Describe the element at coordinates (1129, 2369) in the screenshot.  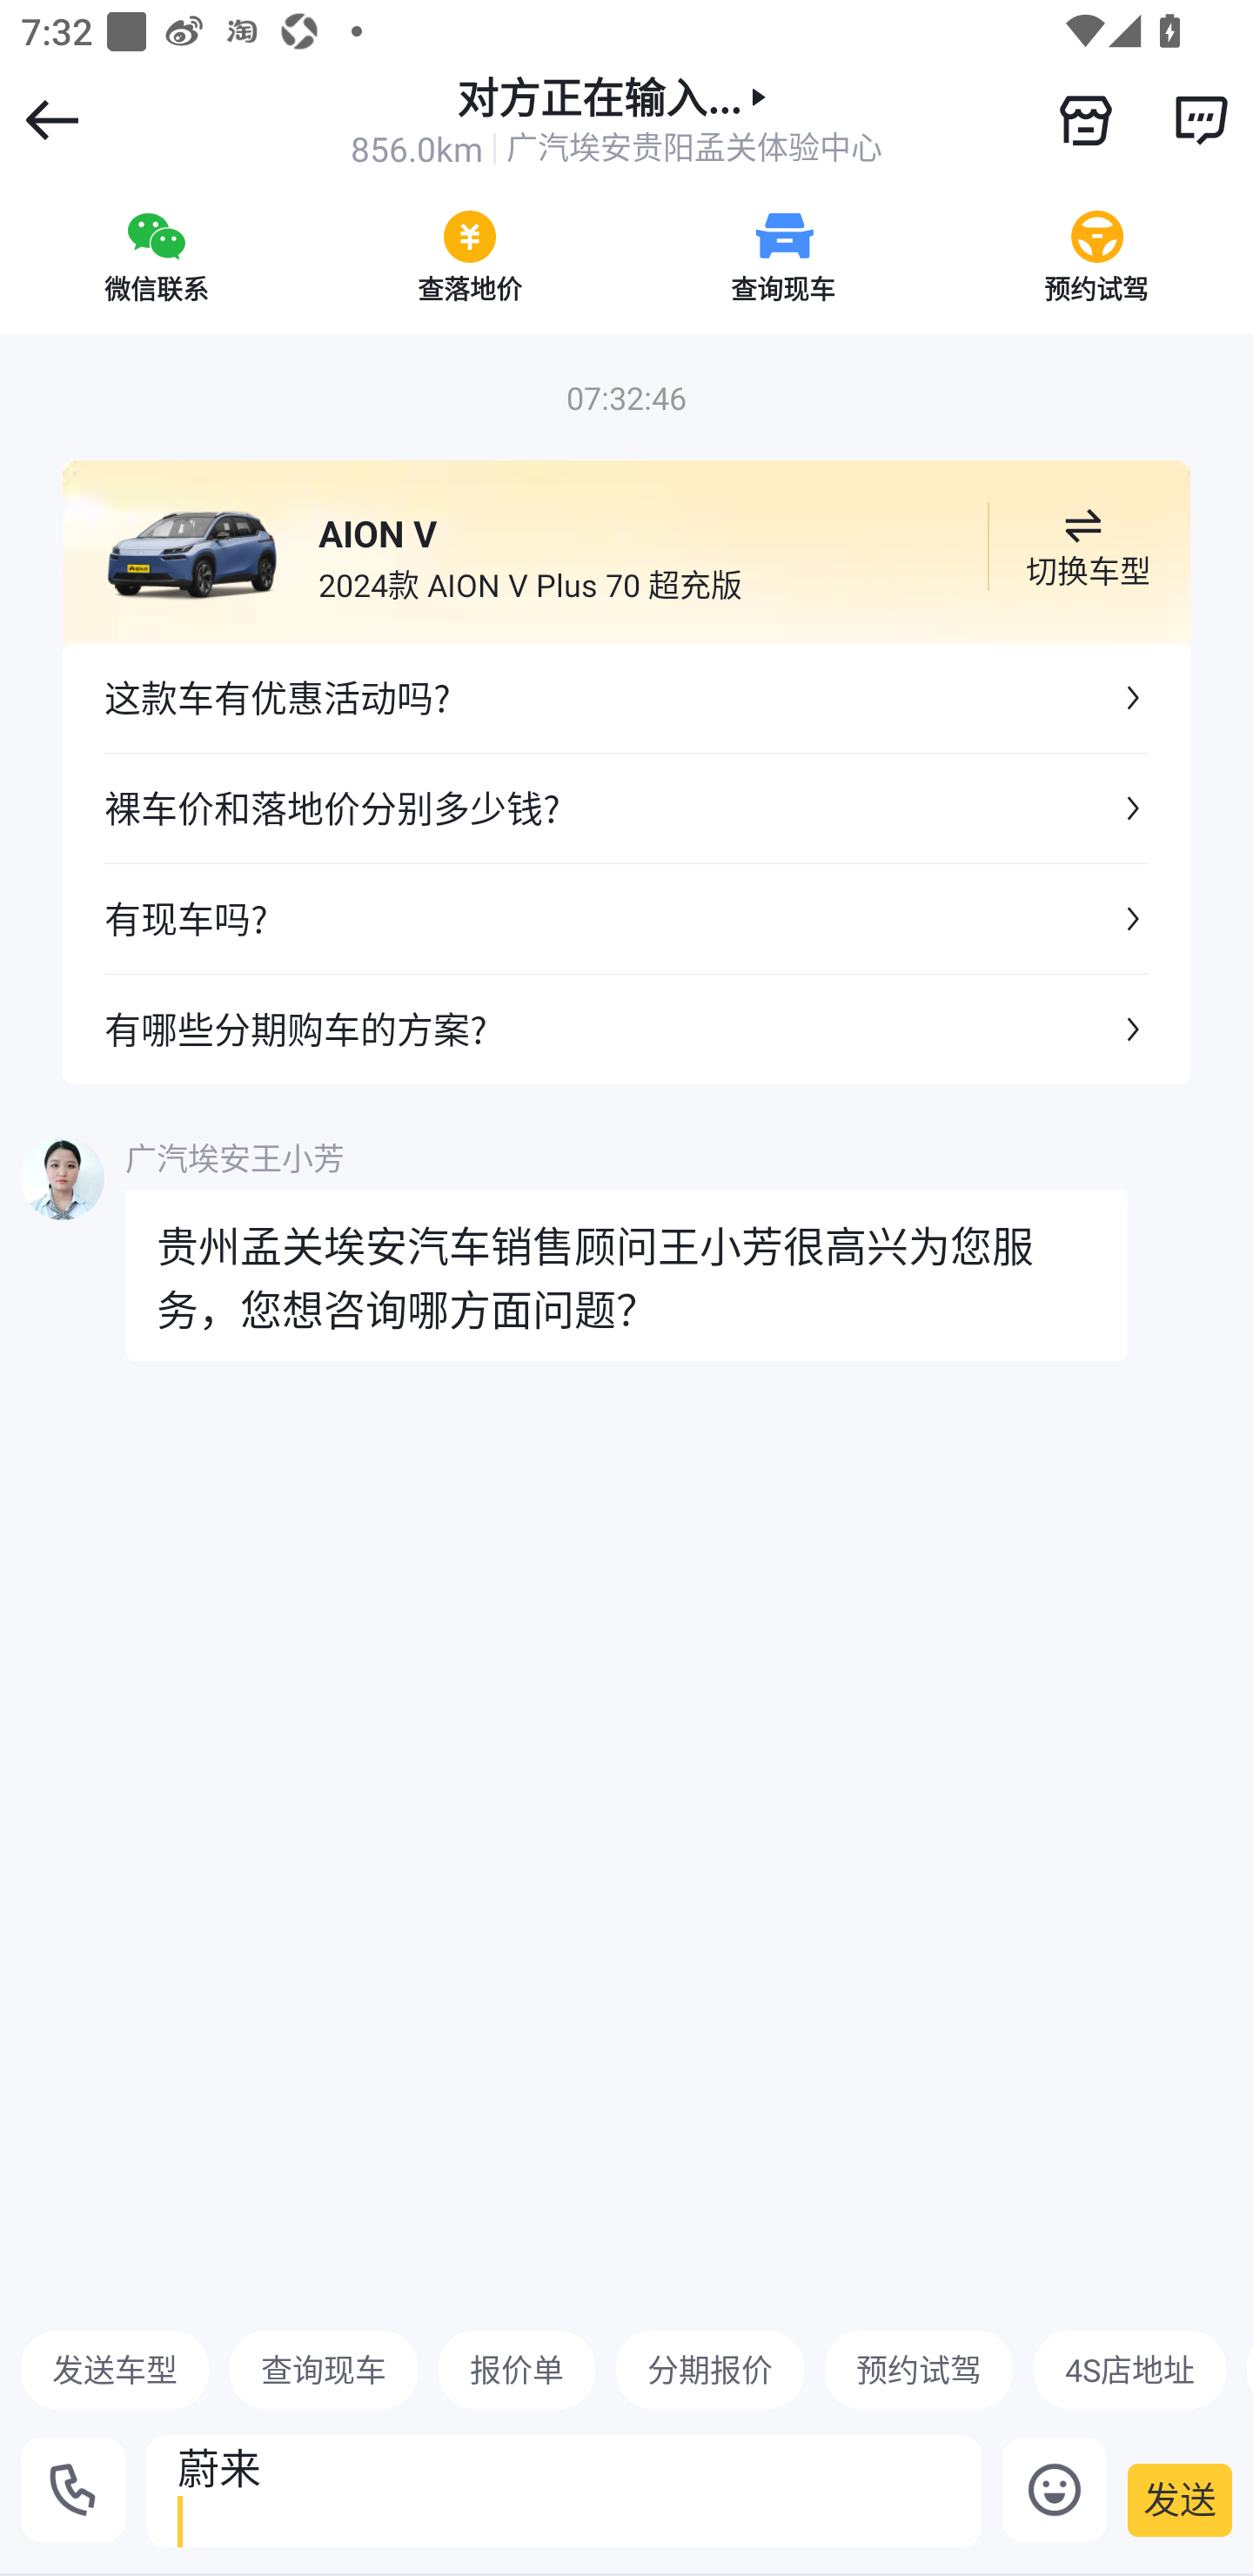
I see `4S店地址` at that location.